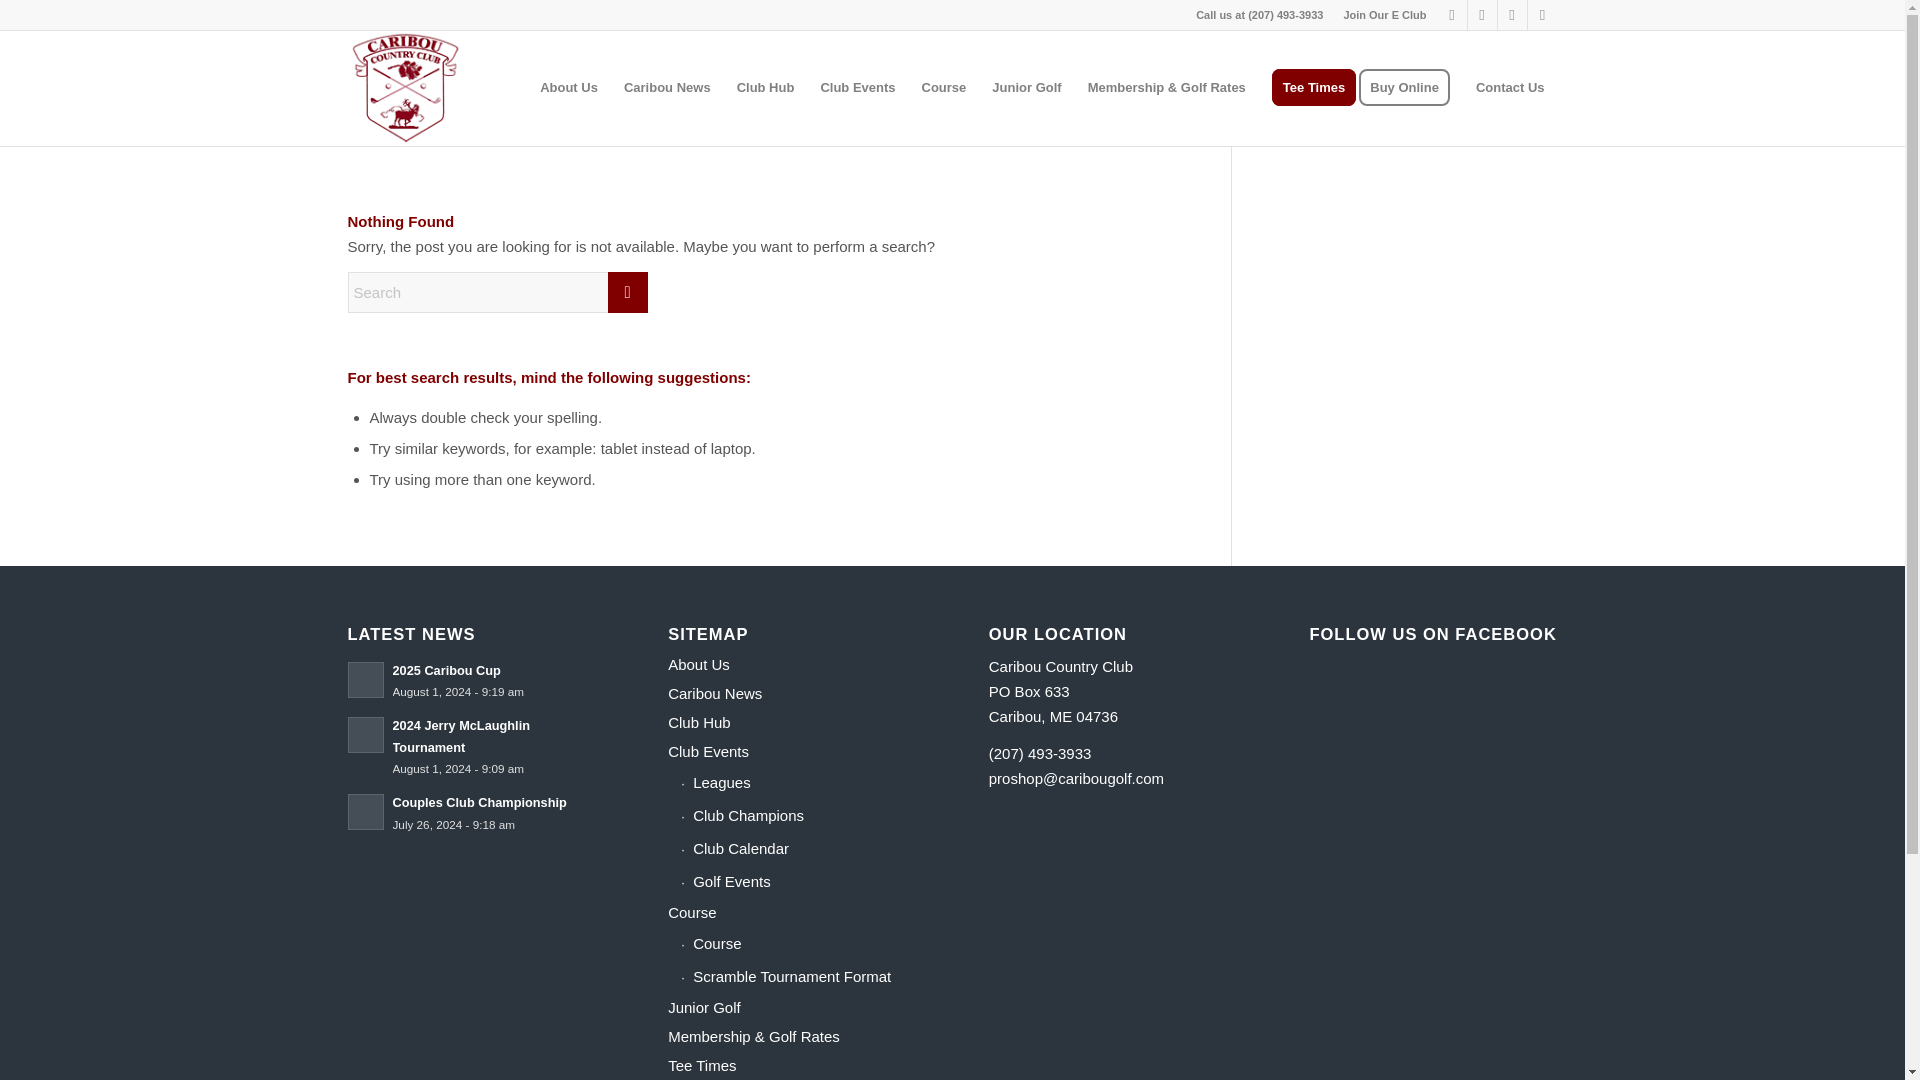 The height and width of the screenshot is (1080, 1920). Describe the element at coordinates (1542, 15) in the screenshot. I see `LinkedIn` at that location.